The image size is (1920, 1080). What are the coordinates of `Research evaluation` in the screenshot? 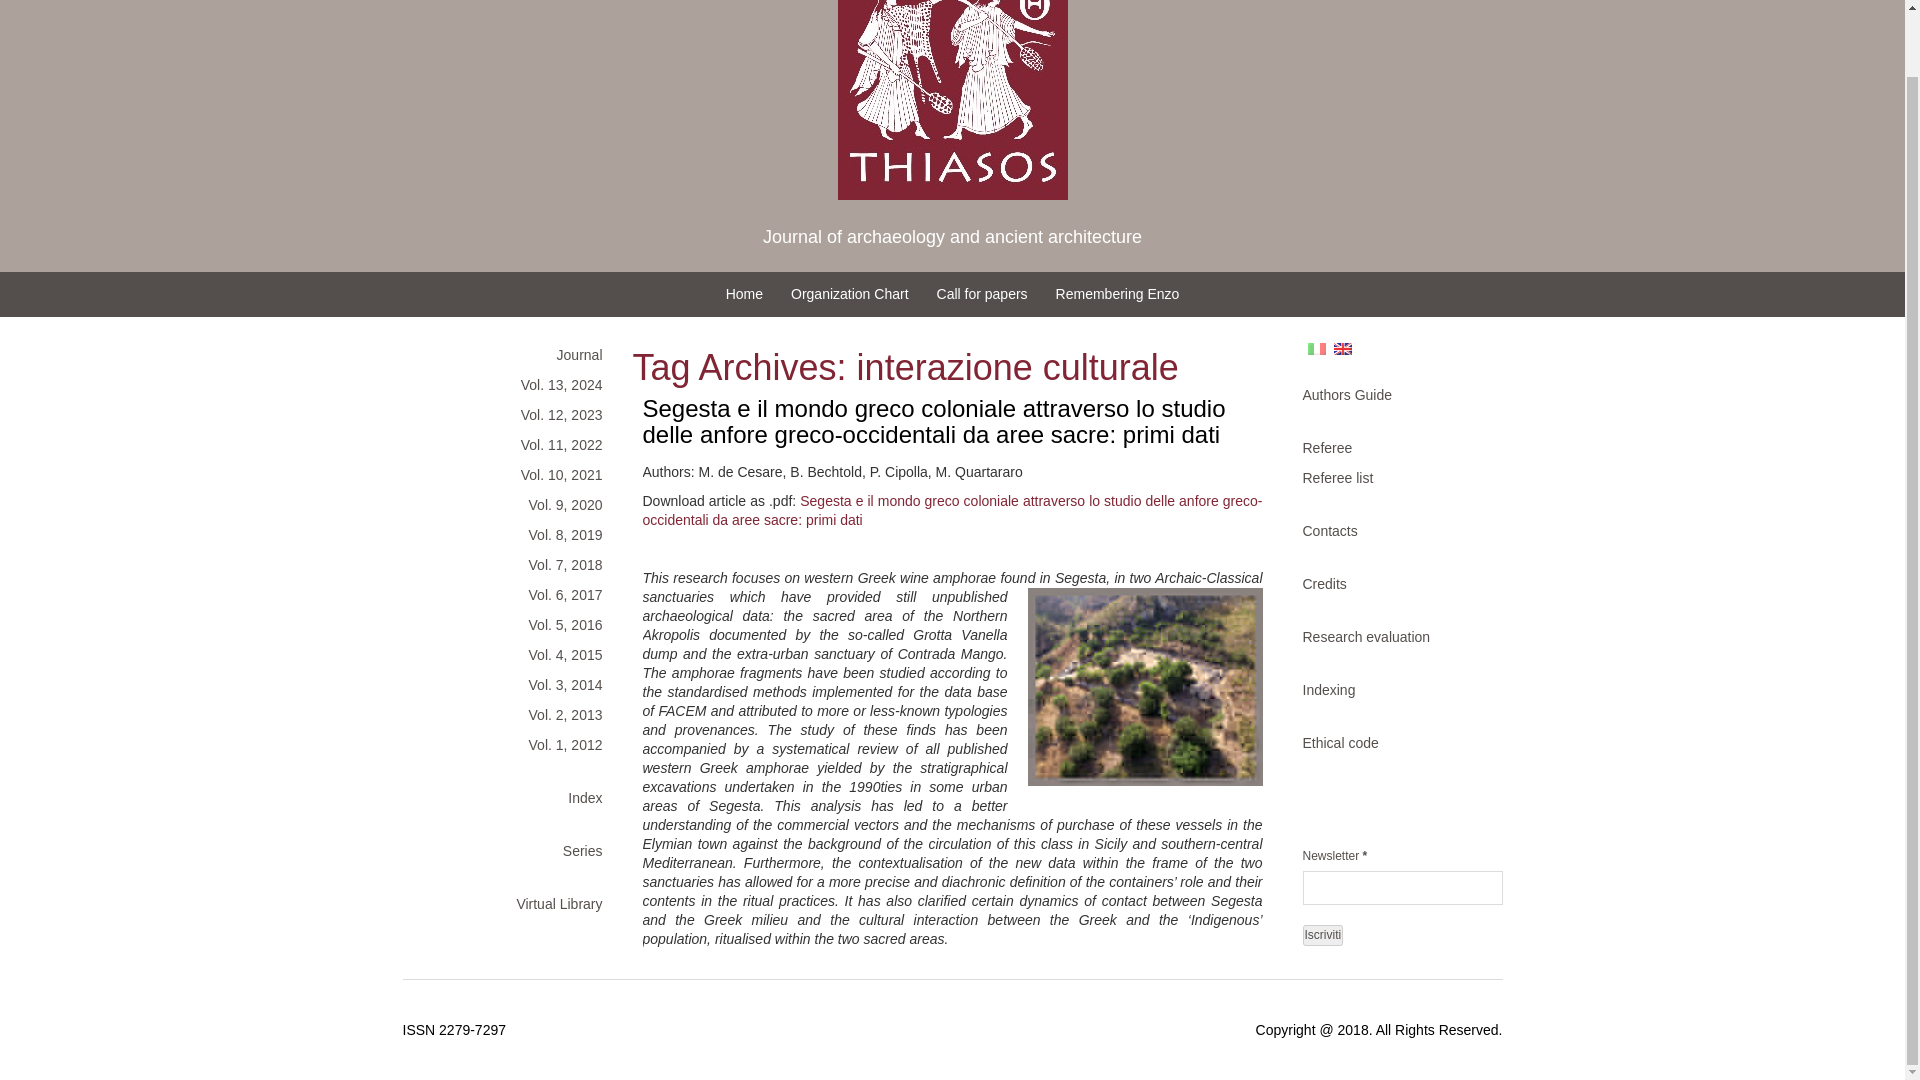 It's located at (1392, 637).